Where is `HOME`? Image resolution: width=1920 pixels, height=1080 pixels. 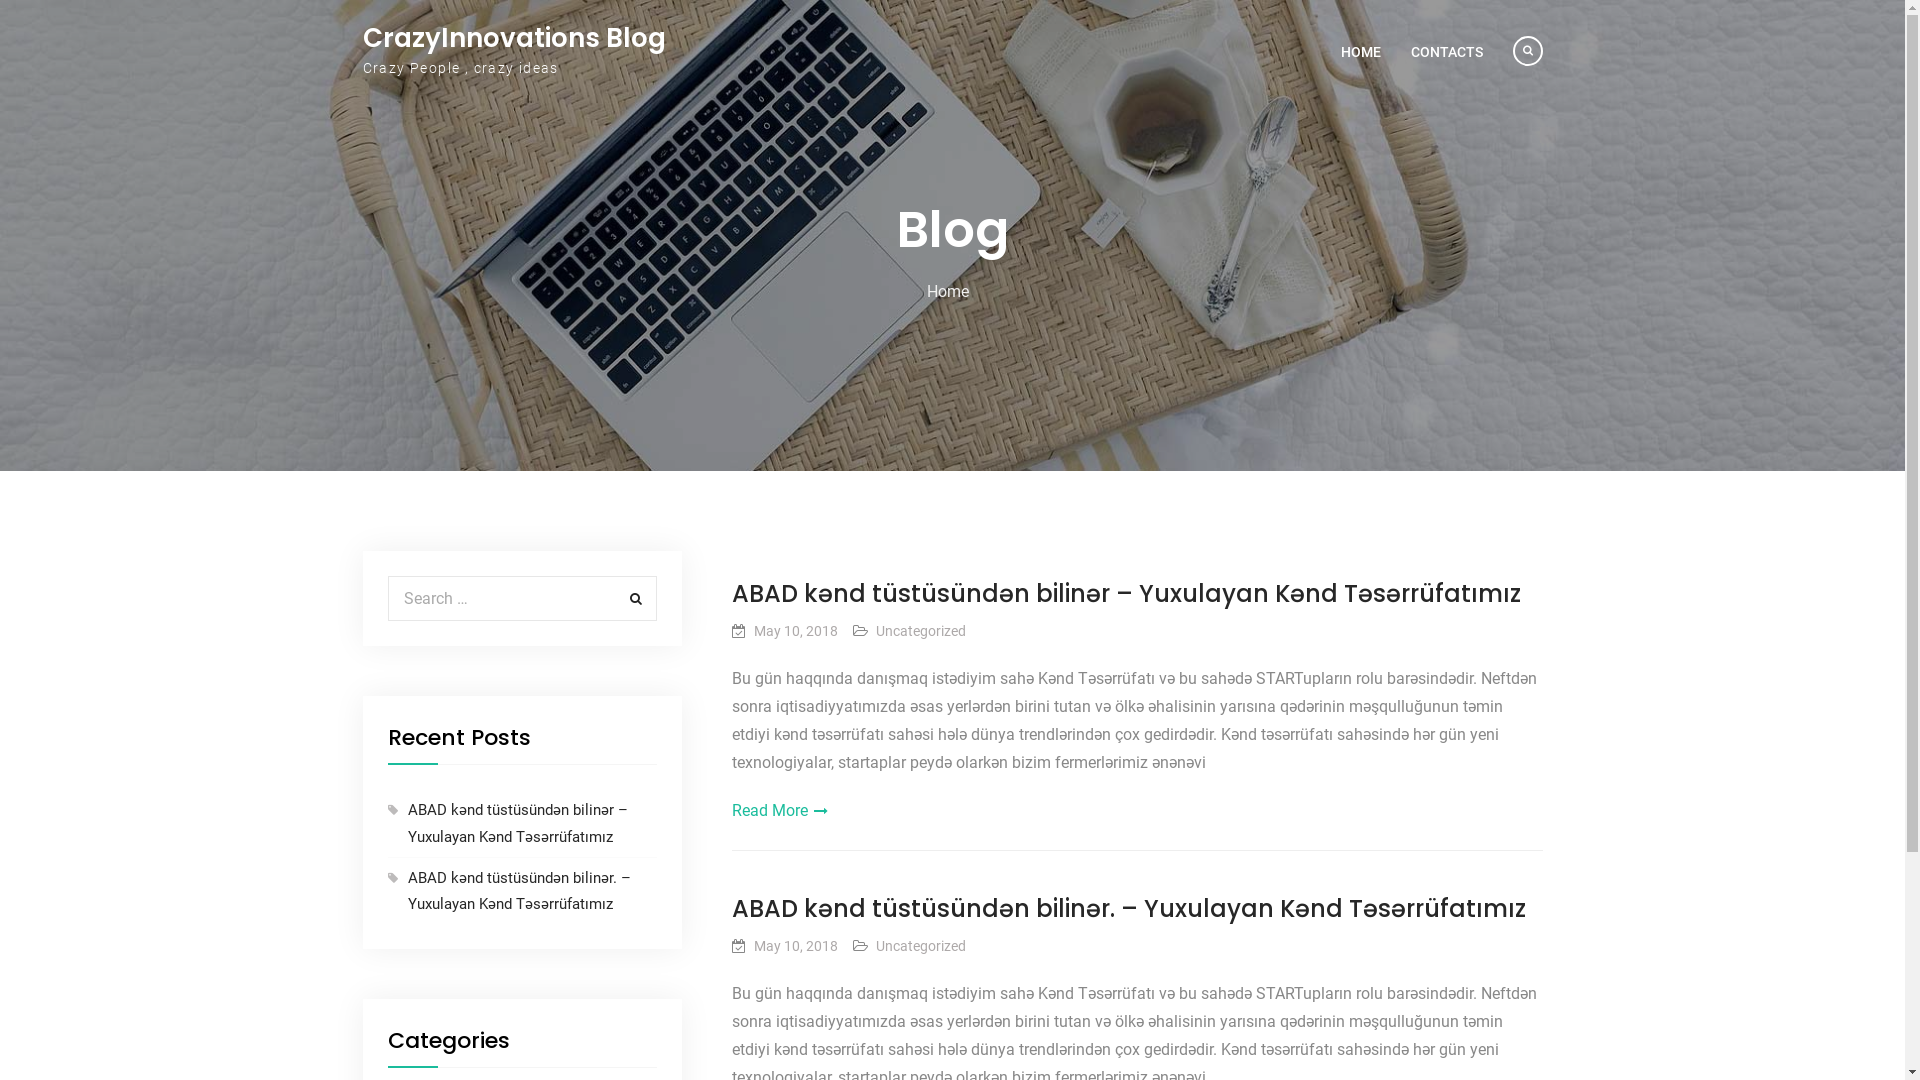 HOME is located at coordinates (1361, 52).